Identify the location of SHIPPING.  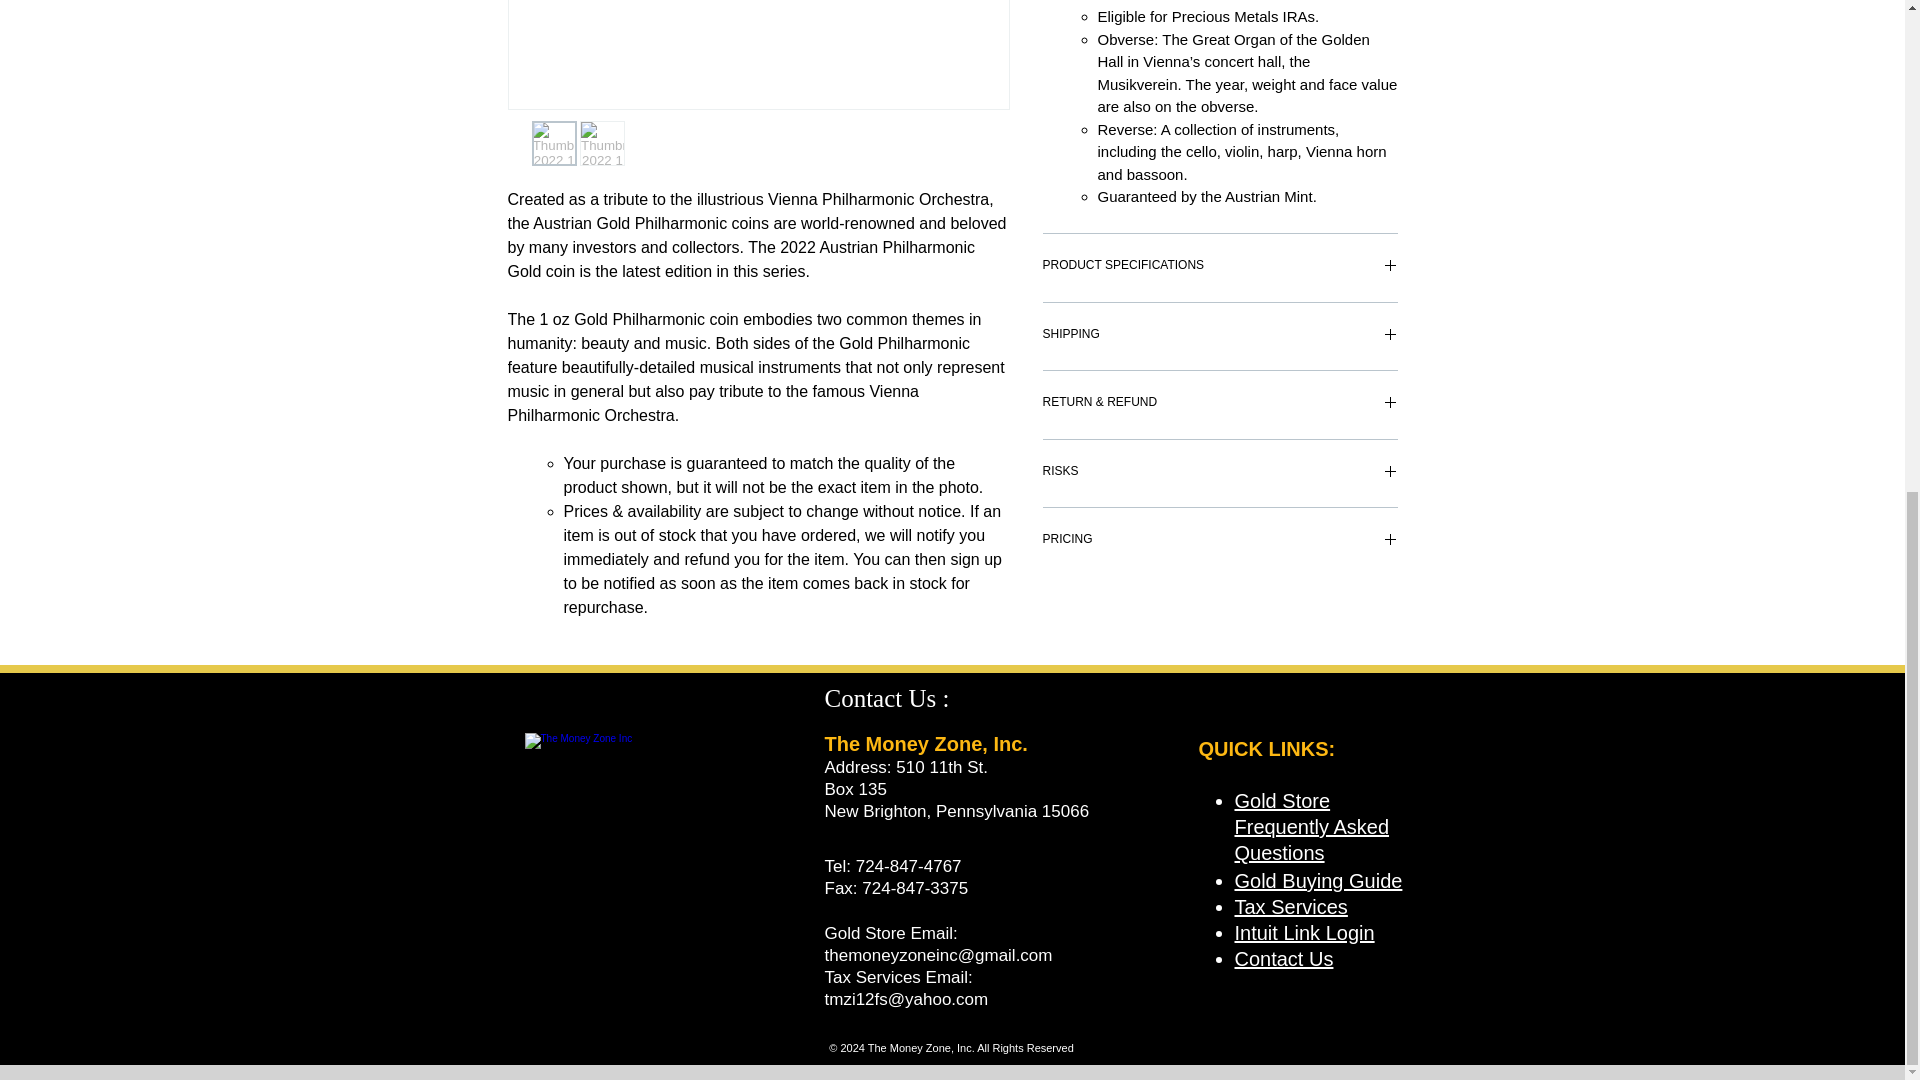
(1220, 336).